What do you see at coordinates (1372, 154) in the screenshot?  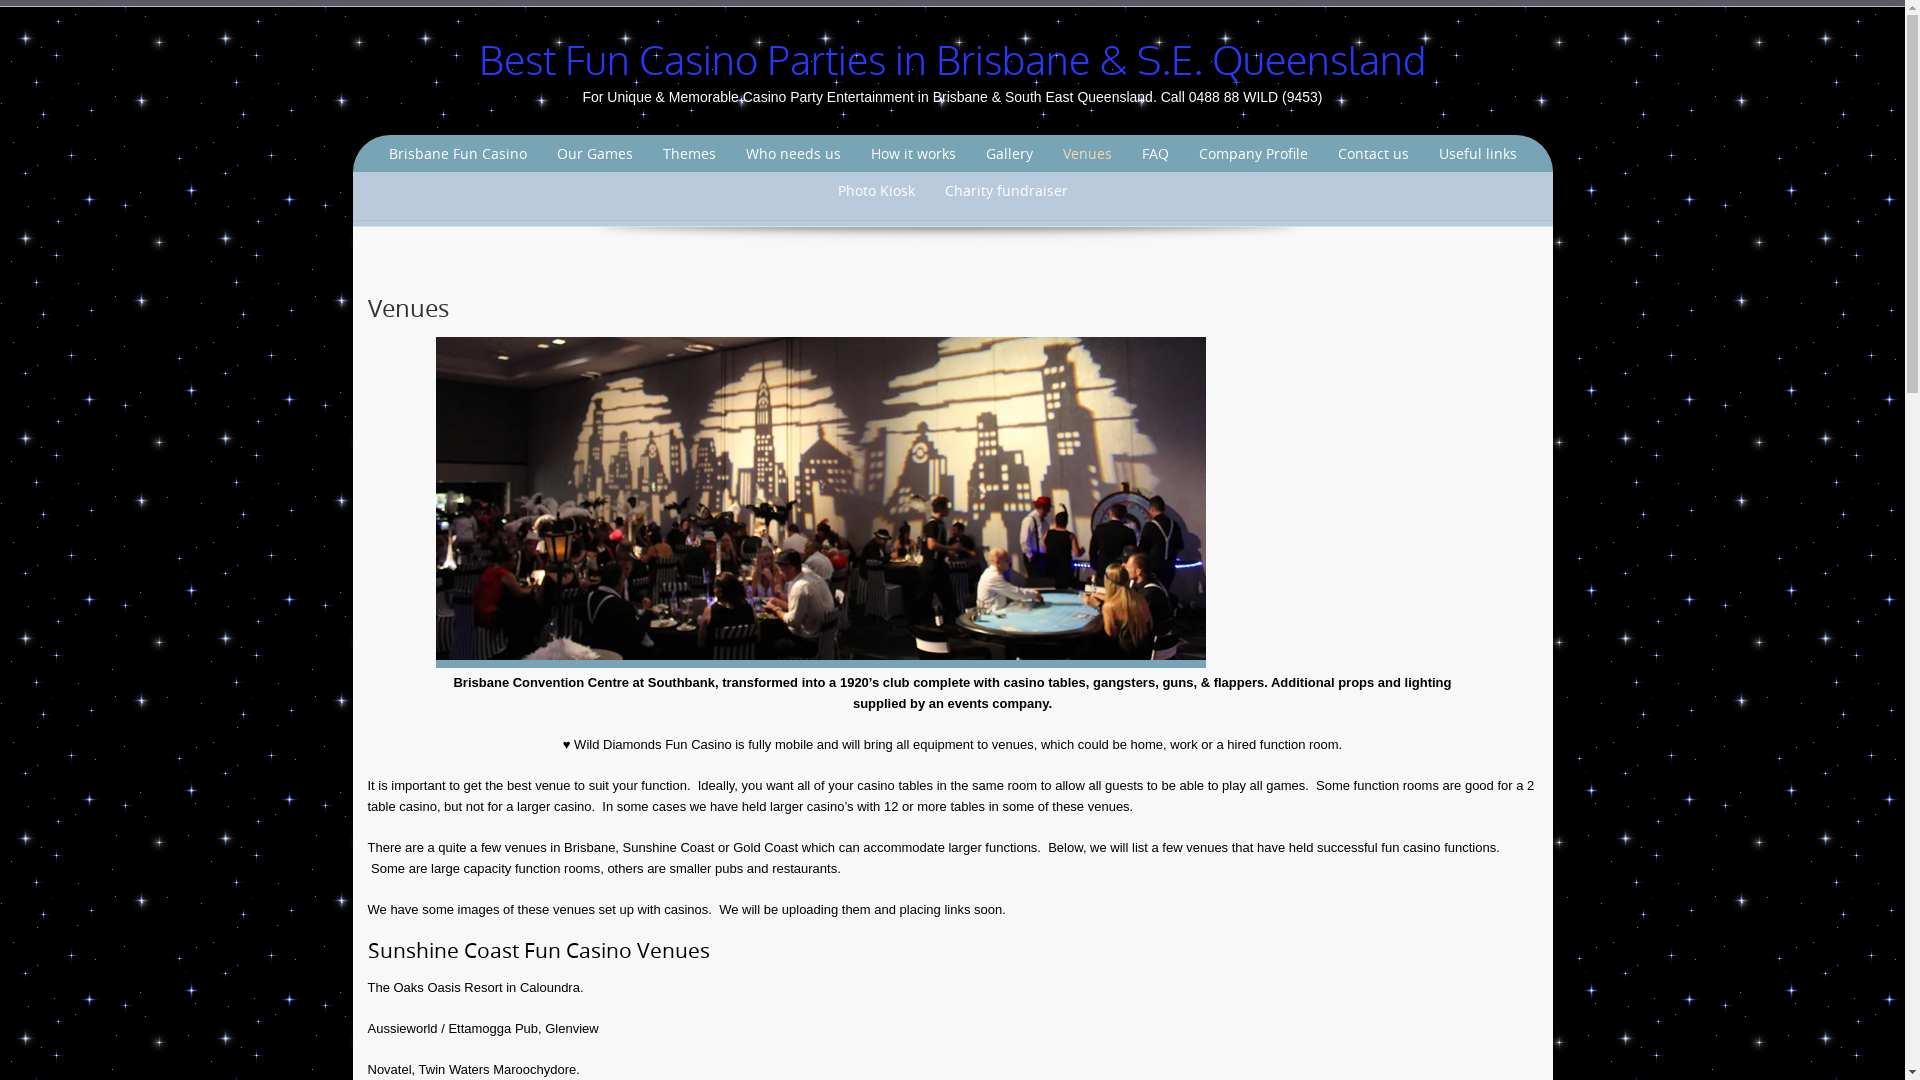 I see `Contact us` at bounding box center [1372, 154].